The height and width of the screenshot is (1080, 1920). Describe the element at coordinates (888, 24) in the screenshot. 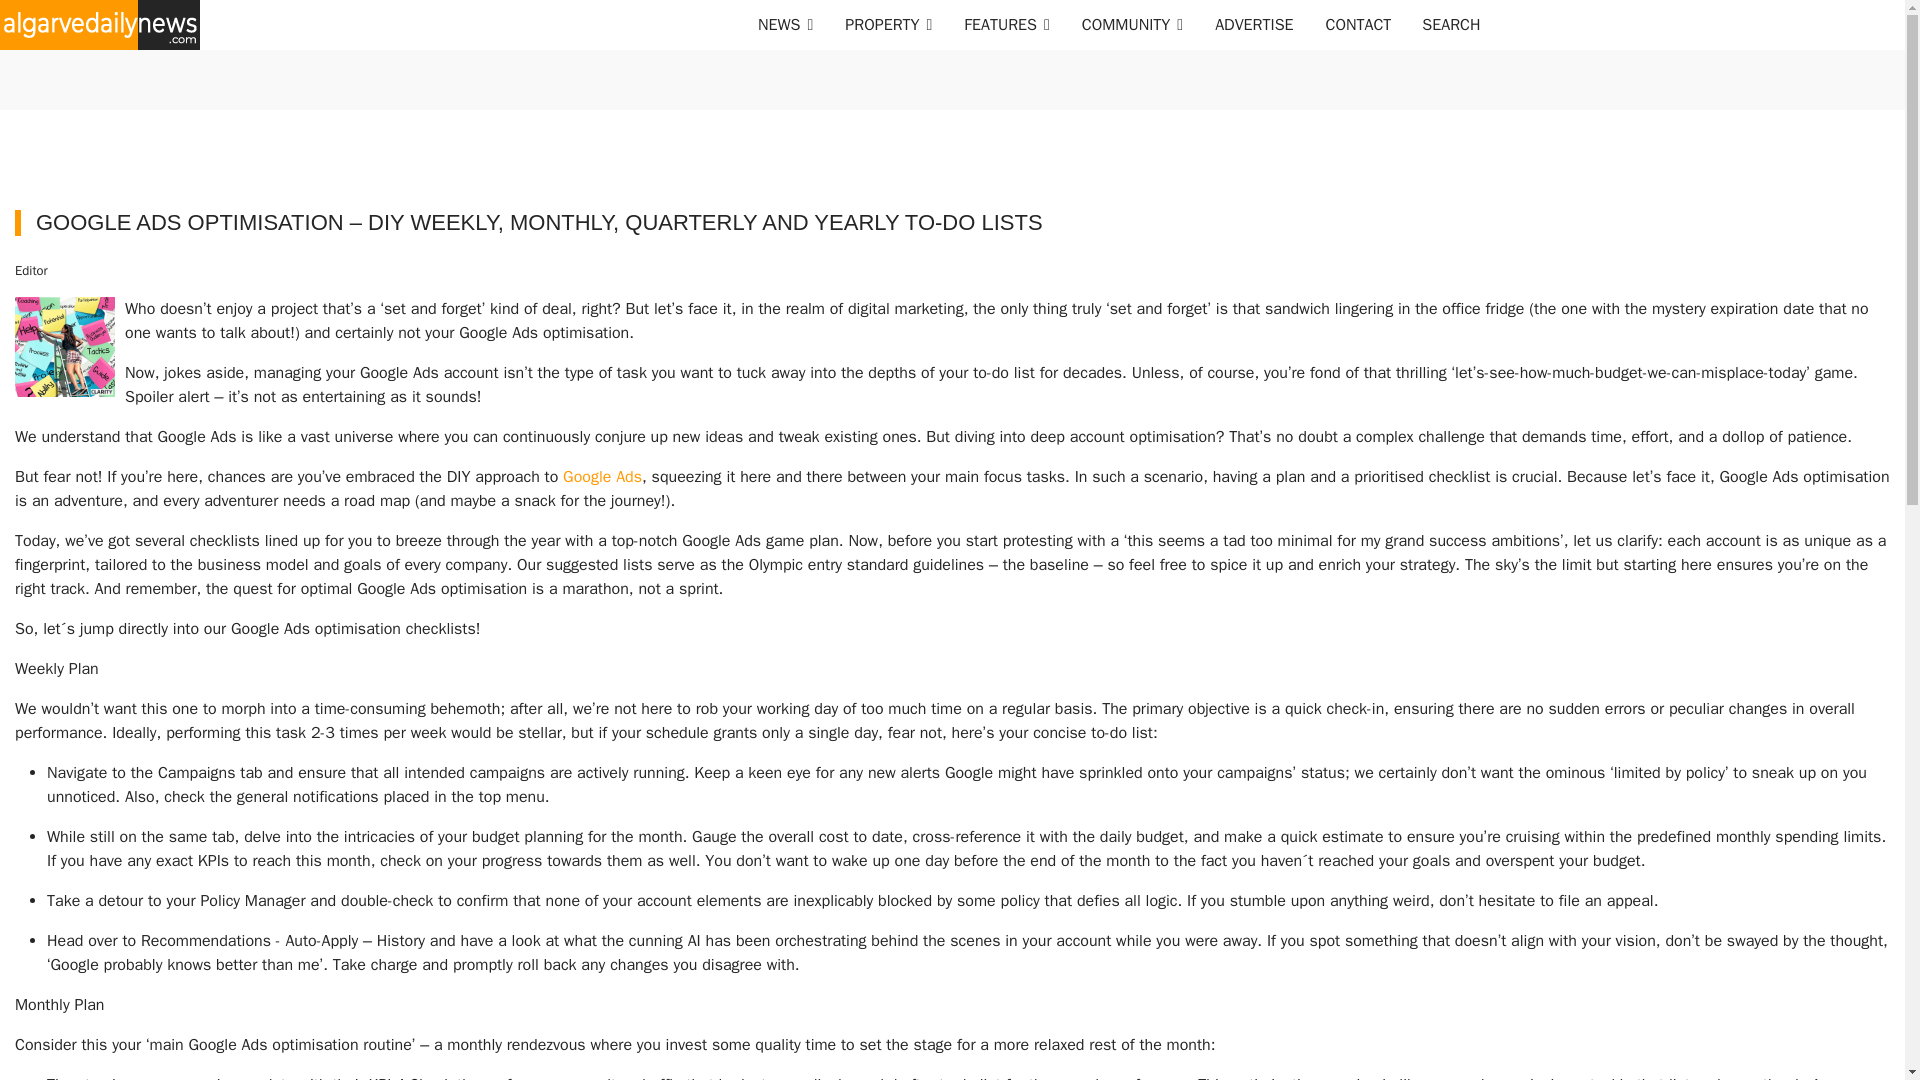

I see `PROPERTY` at that location.